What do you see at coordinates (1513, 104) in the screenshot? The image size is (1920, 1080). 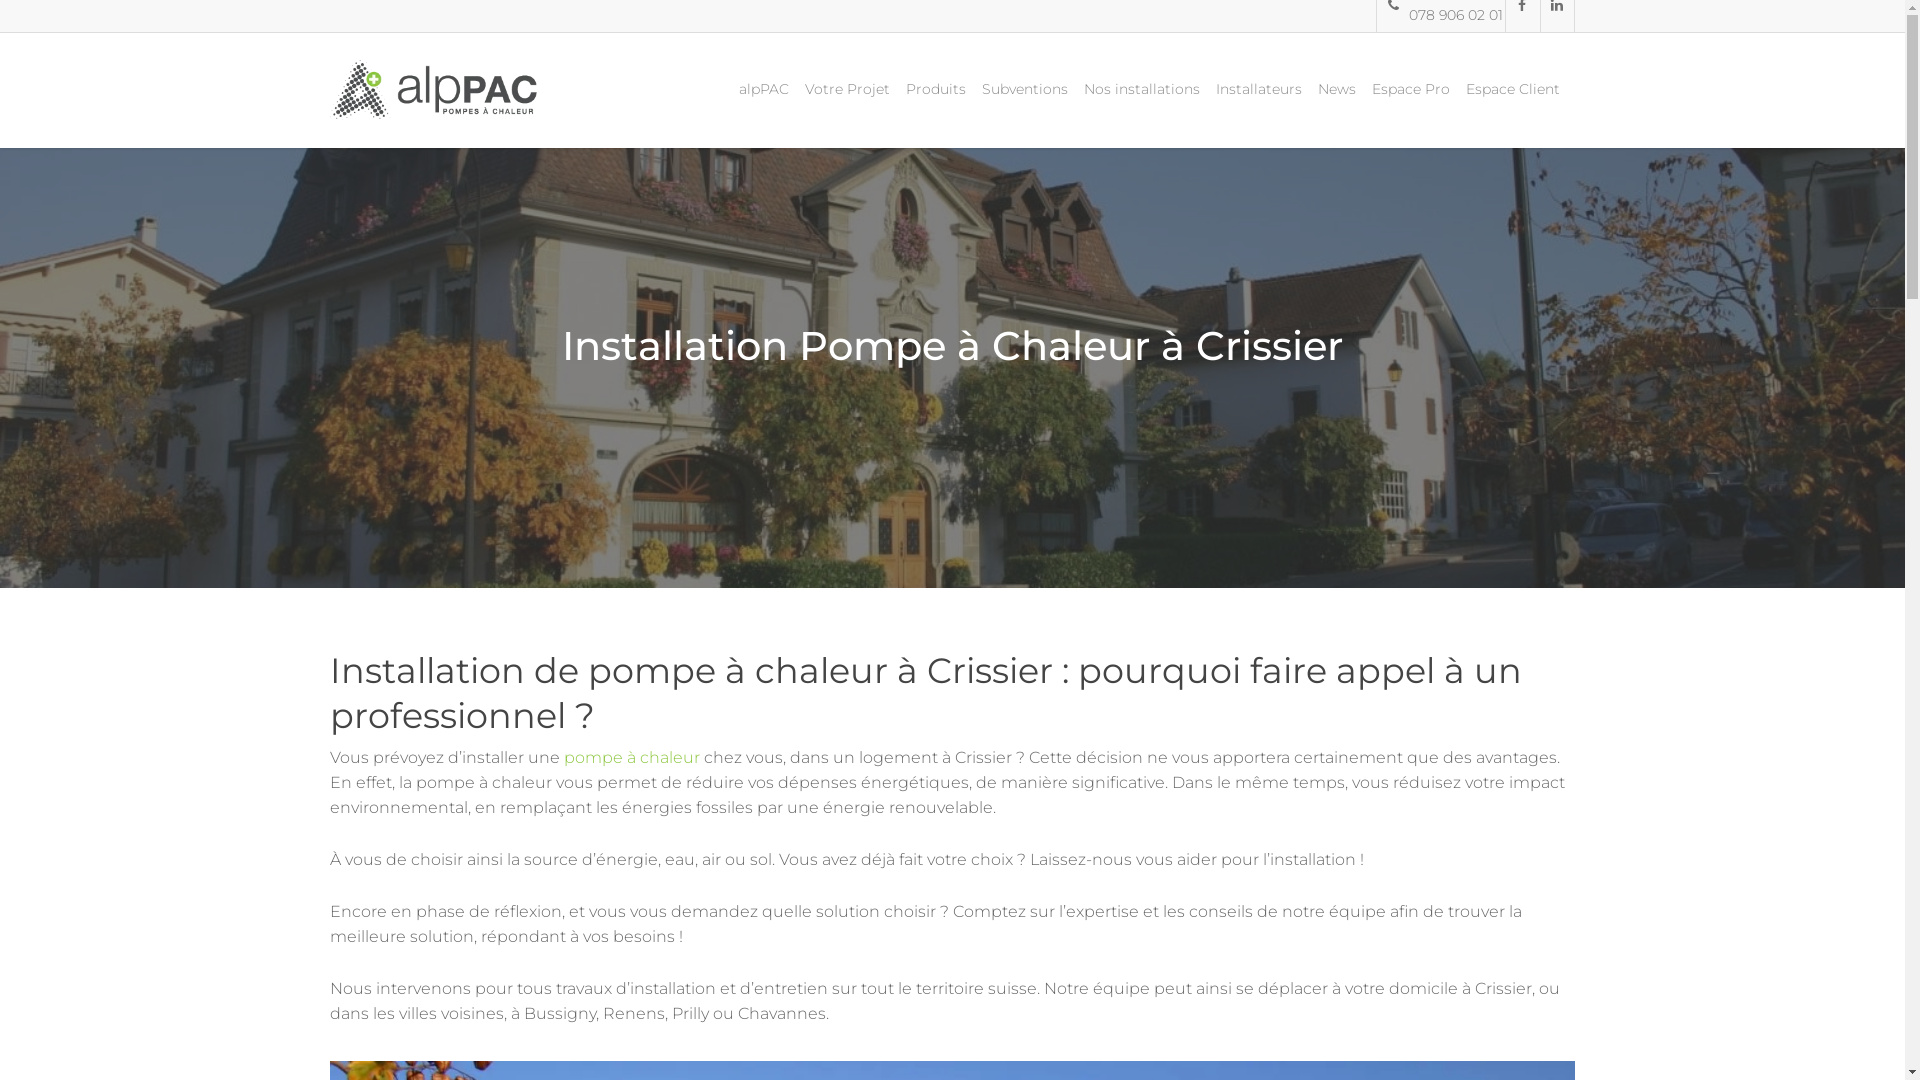 I see `Espace Client` at bounding box center [1513, 104].